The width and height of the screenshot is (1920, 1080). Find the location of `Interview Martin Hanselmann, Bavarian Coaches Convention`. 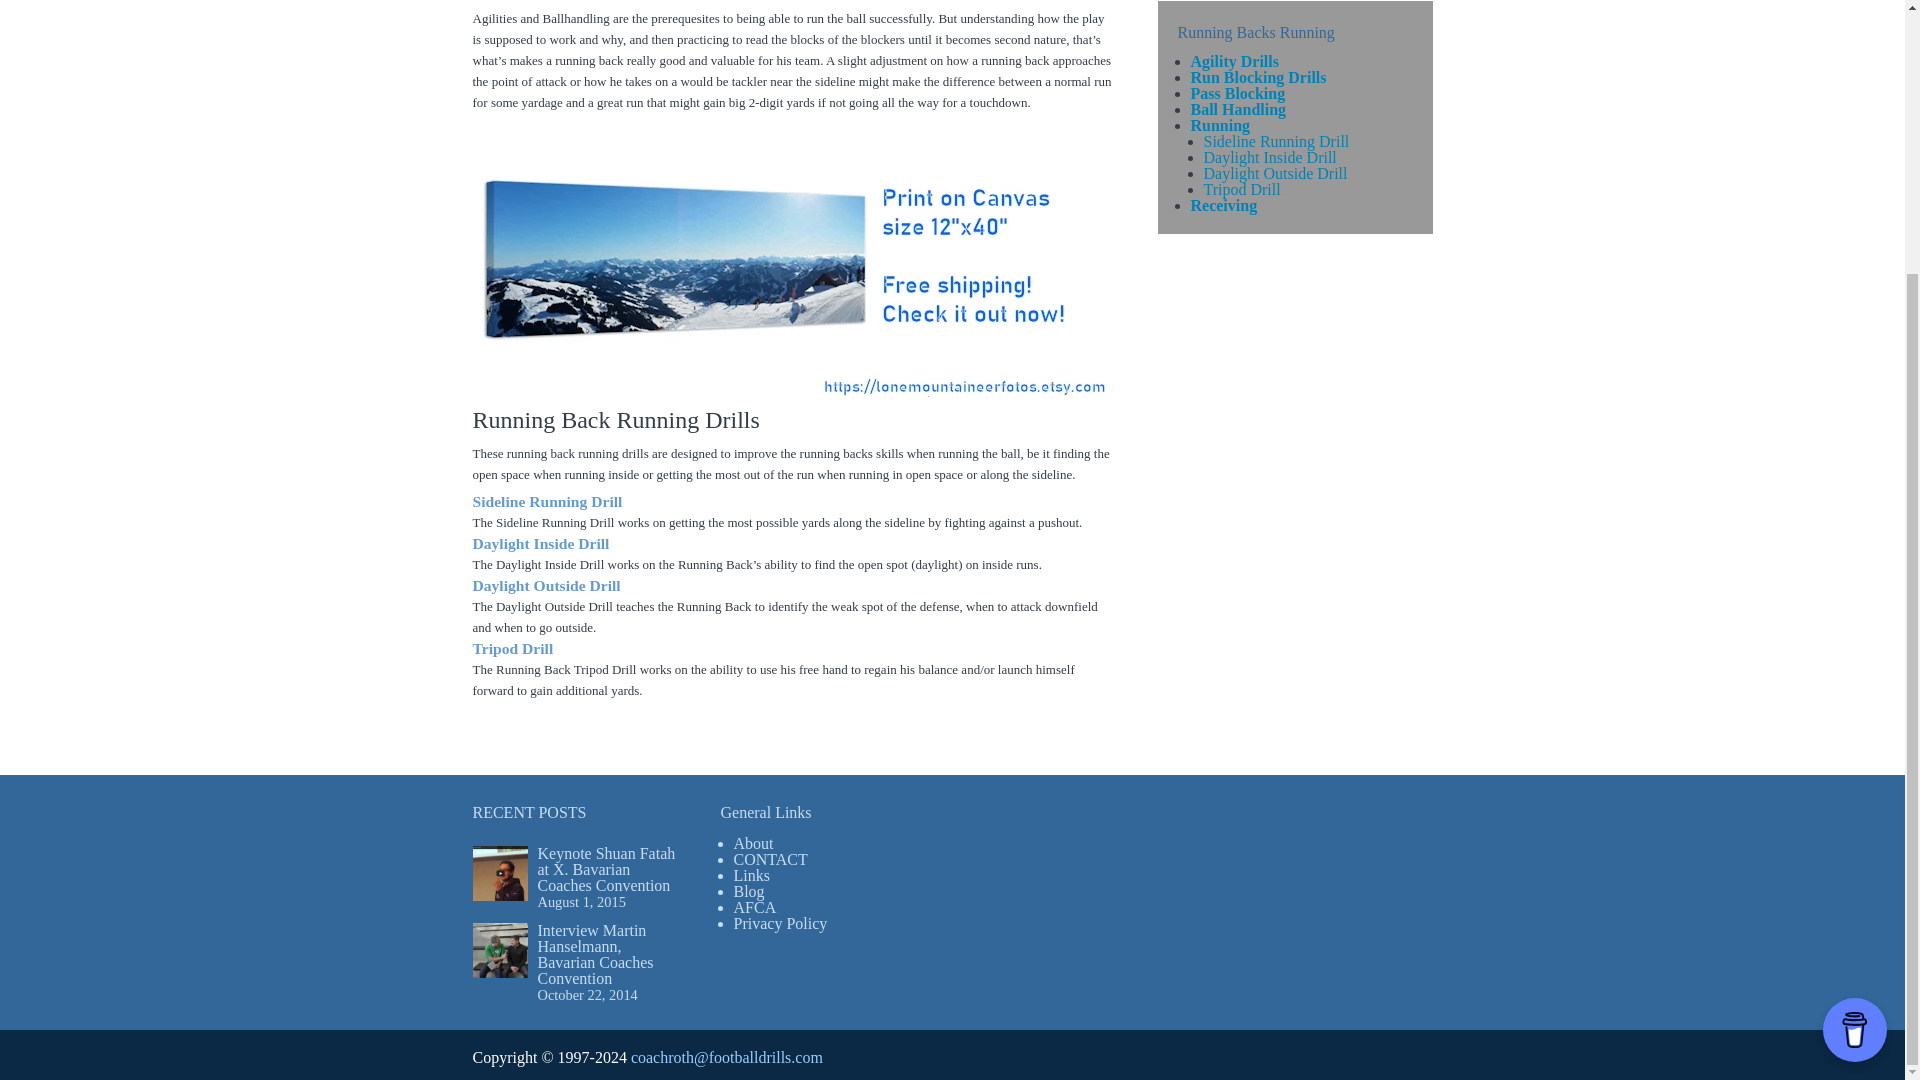

Interview Martin Hanselmann, Bavarian Coaches Convention is located at coordinates (596, 954).